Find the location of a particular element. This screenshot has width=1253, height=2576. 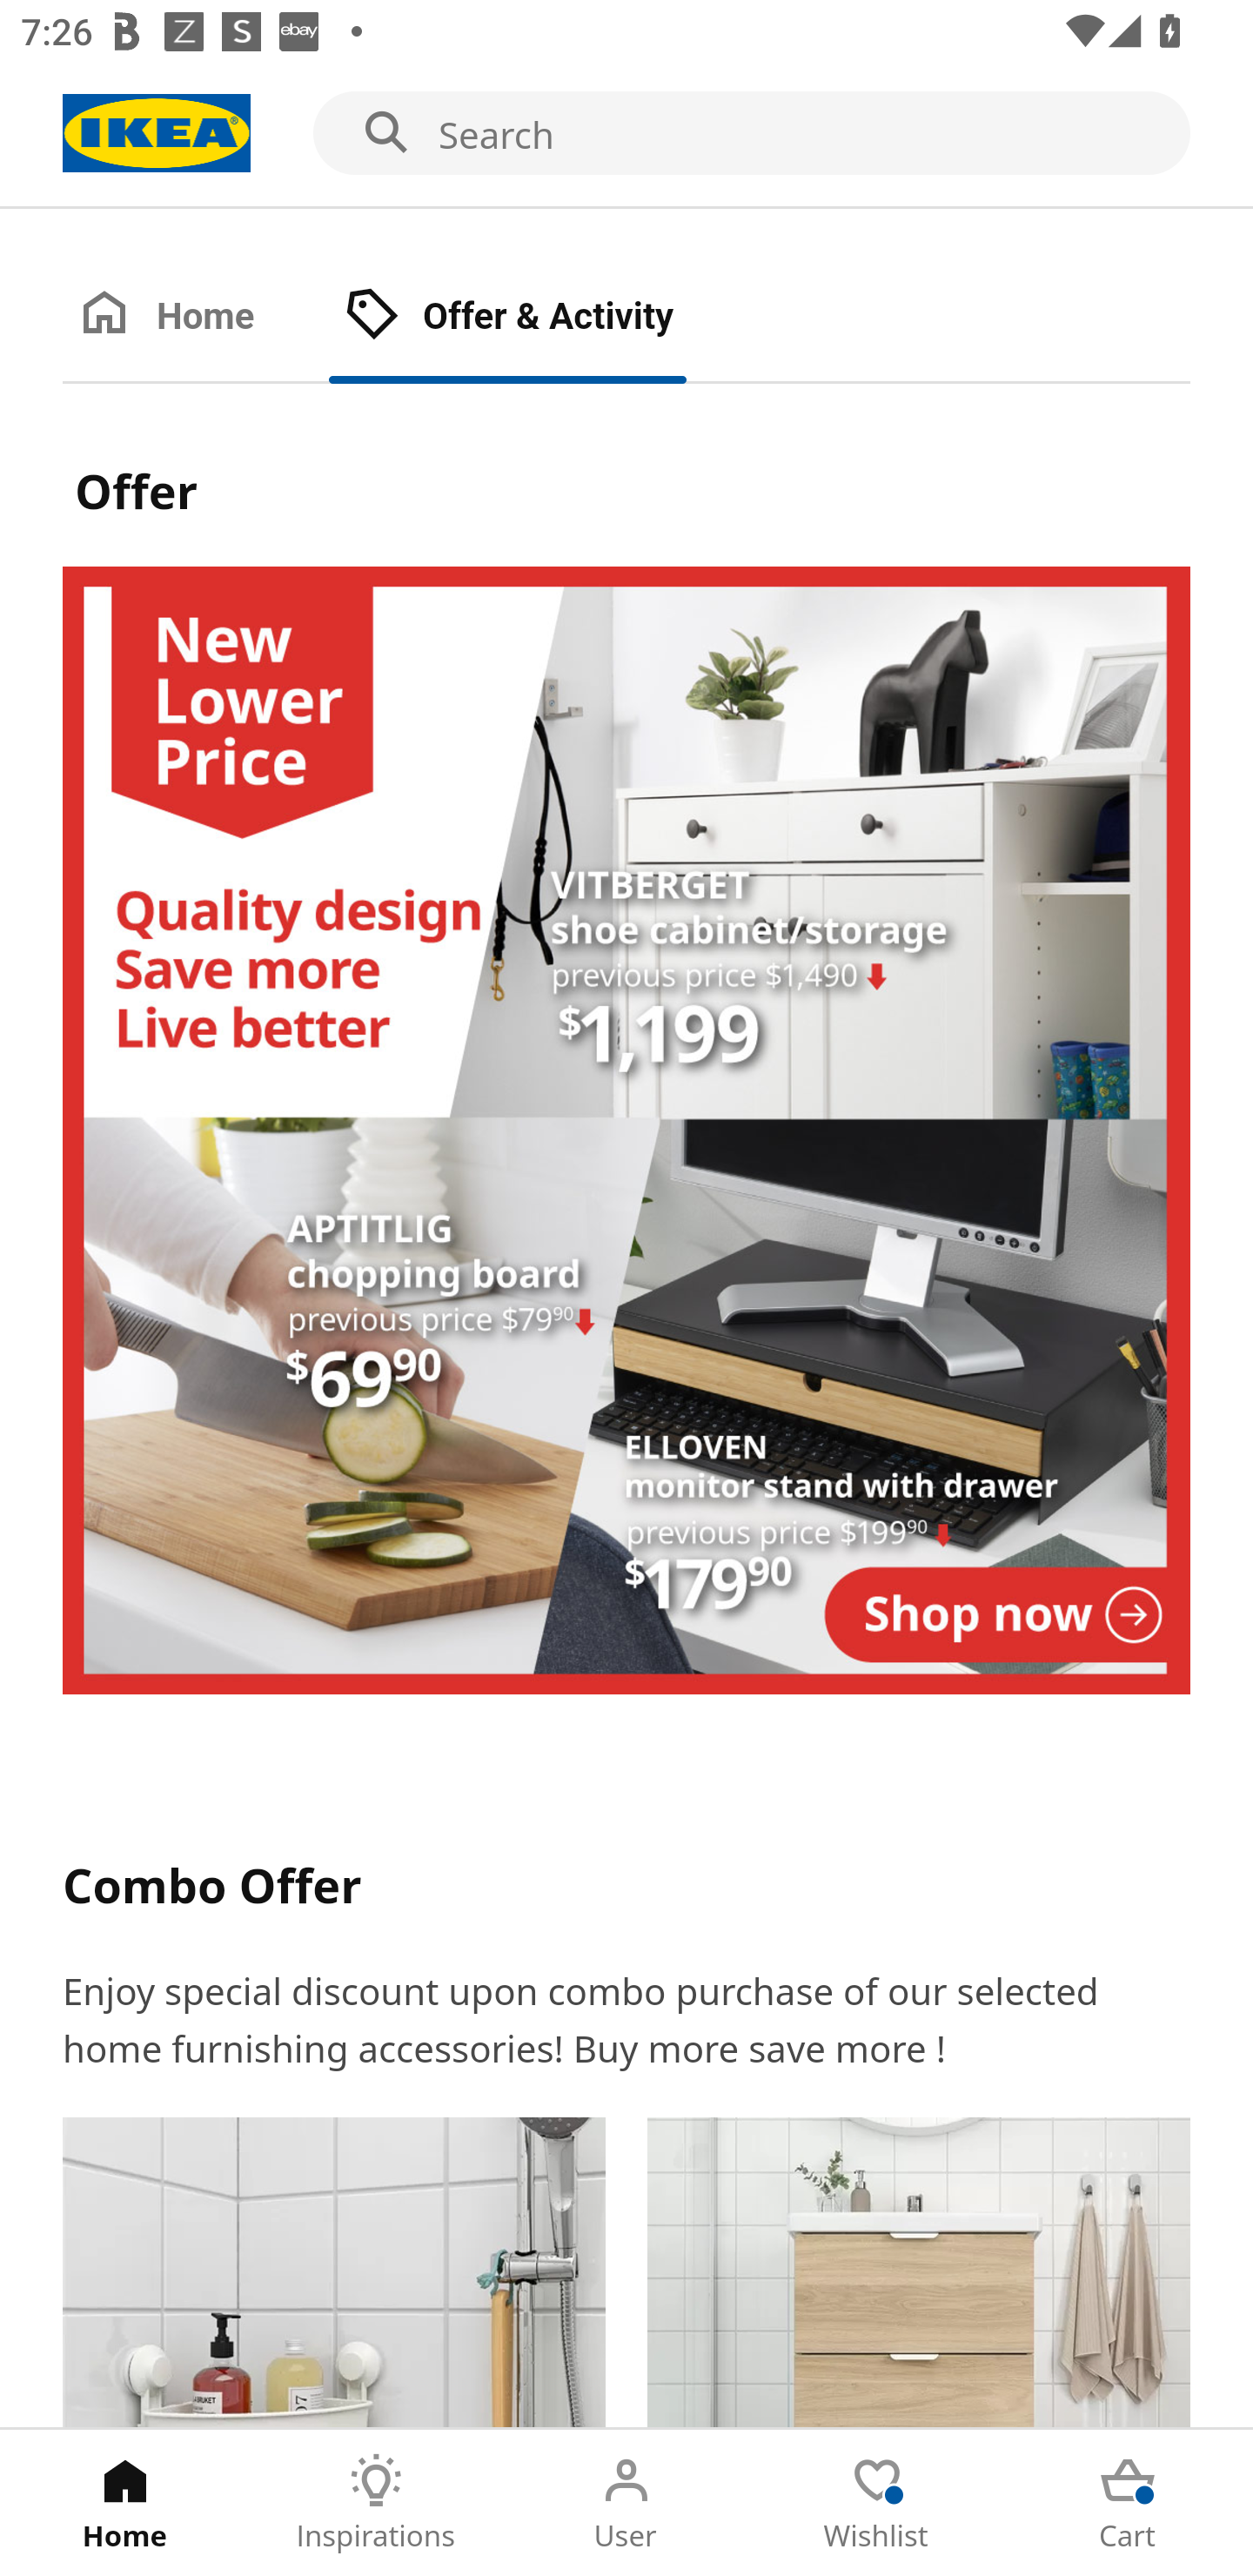

Home
Tab 1 of 5 is located at coordinates (125, 2503).